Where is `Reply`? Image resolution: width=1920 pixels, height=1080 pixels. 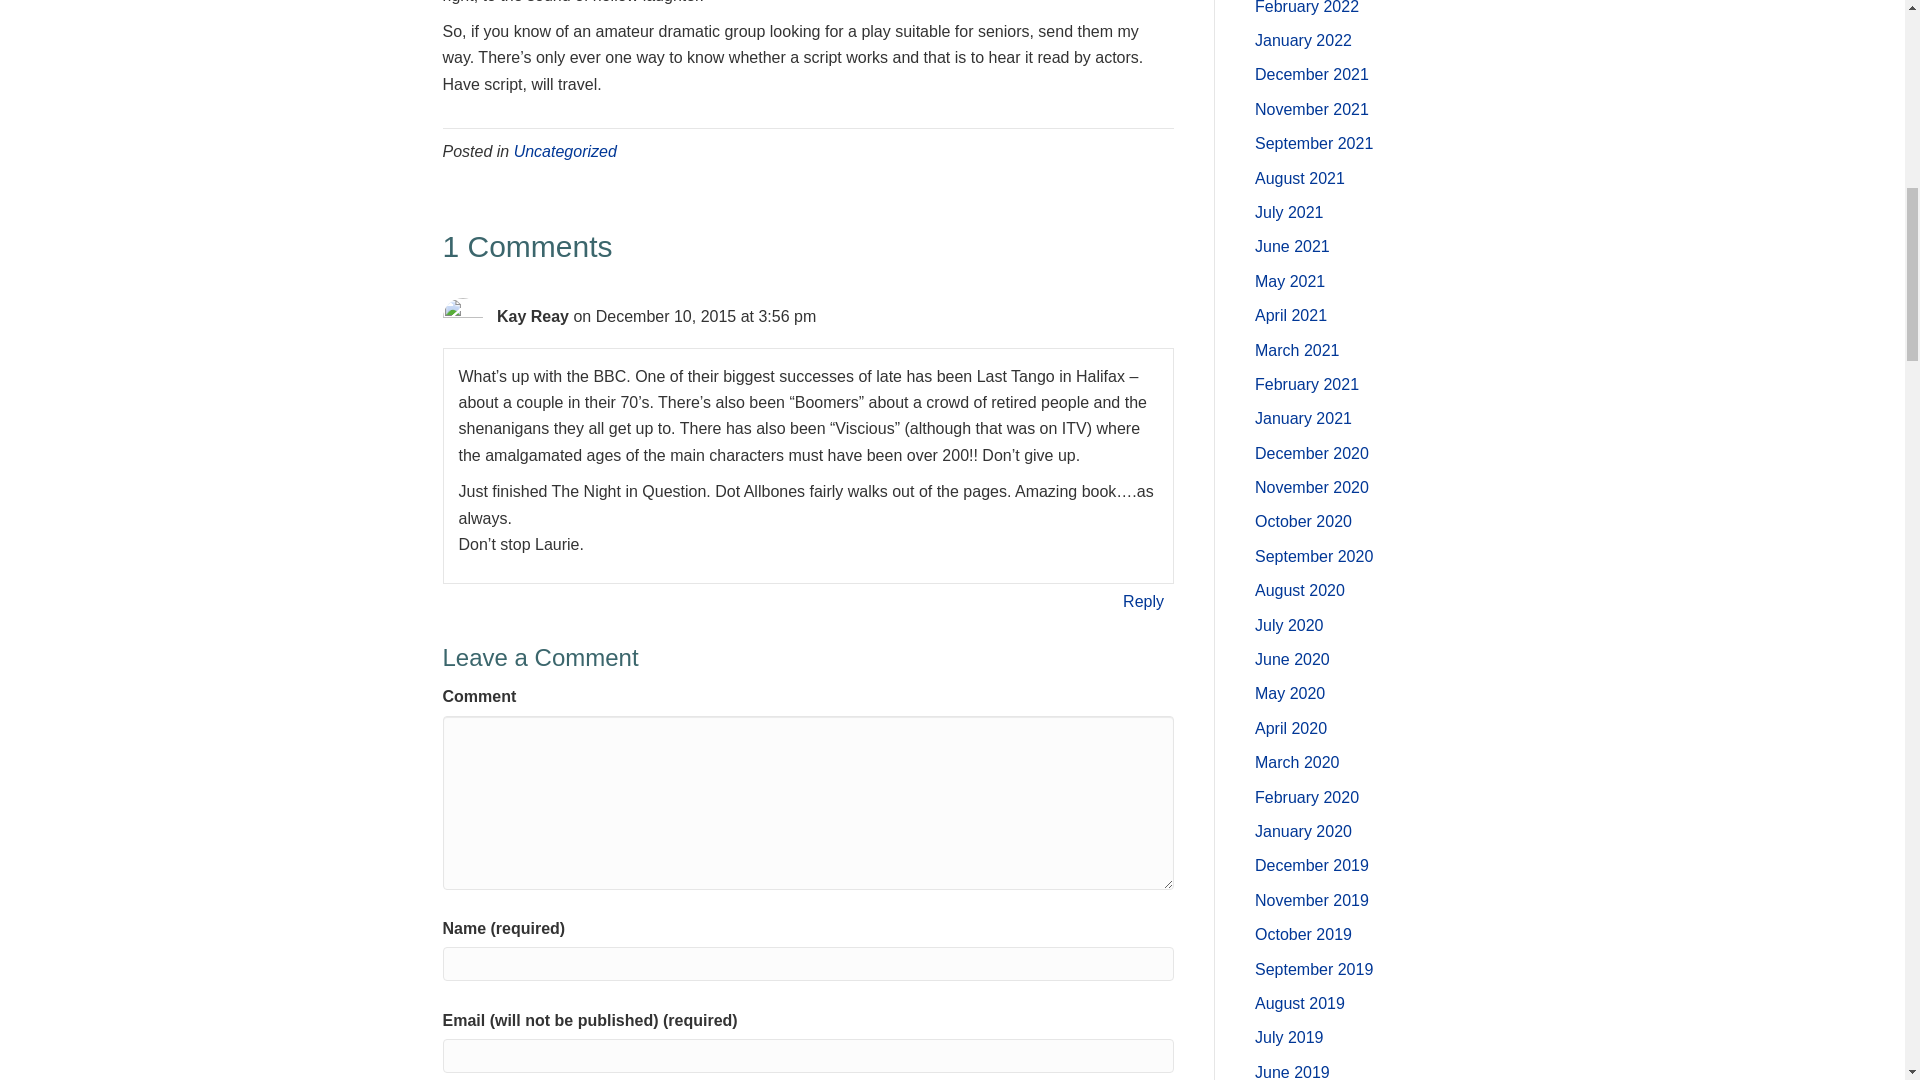
Reply is located at coordinates (1143, 600).